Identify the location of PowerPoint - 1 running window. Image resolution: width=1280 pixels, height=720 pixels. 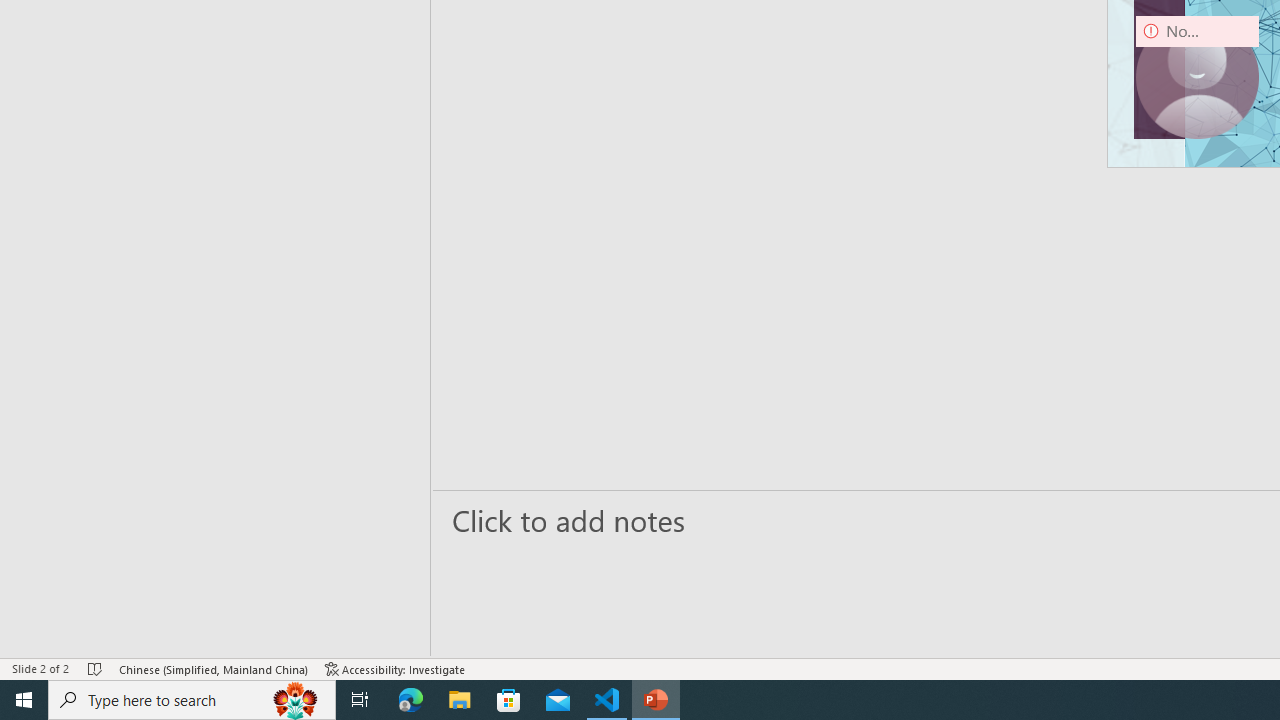
(656, 700).